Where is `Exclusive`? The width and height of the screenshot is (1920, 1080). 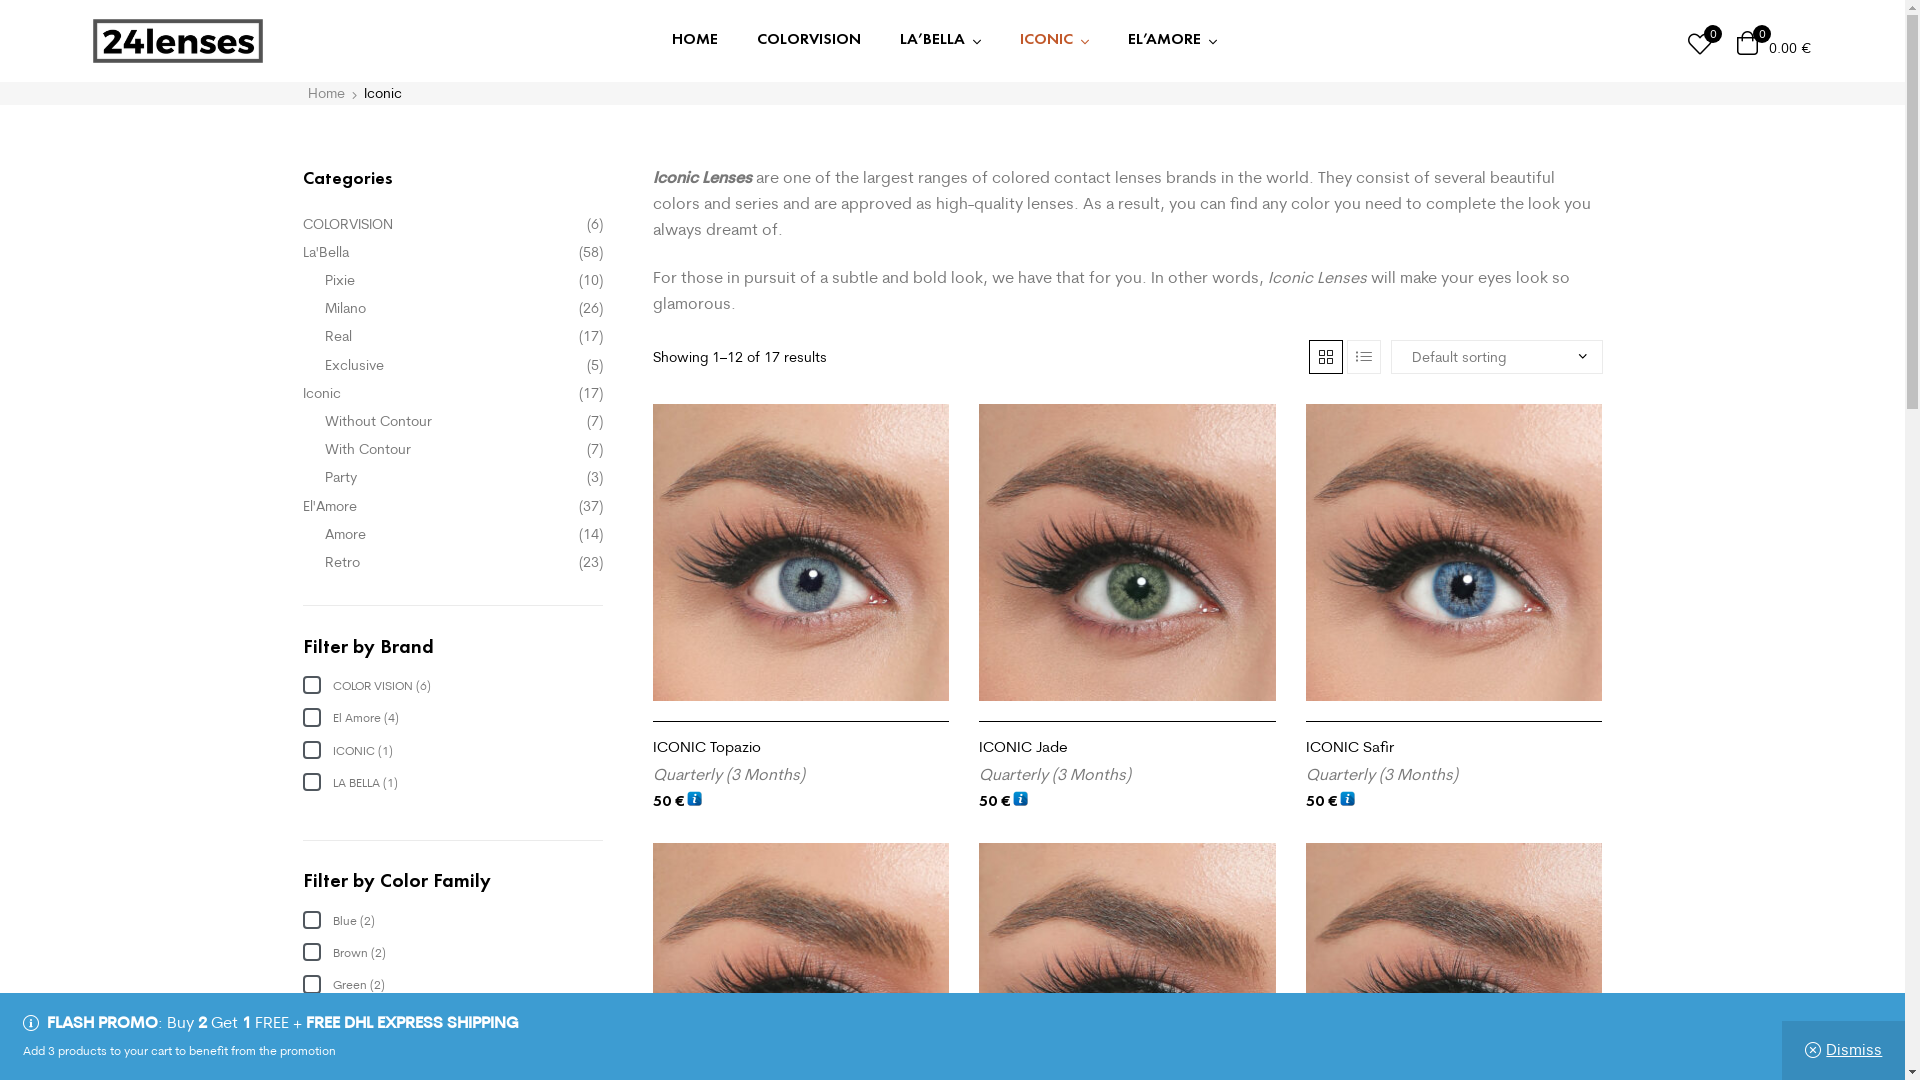 Exclusive is located at coordinates (354, 364).